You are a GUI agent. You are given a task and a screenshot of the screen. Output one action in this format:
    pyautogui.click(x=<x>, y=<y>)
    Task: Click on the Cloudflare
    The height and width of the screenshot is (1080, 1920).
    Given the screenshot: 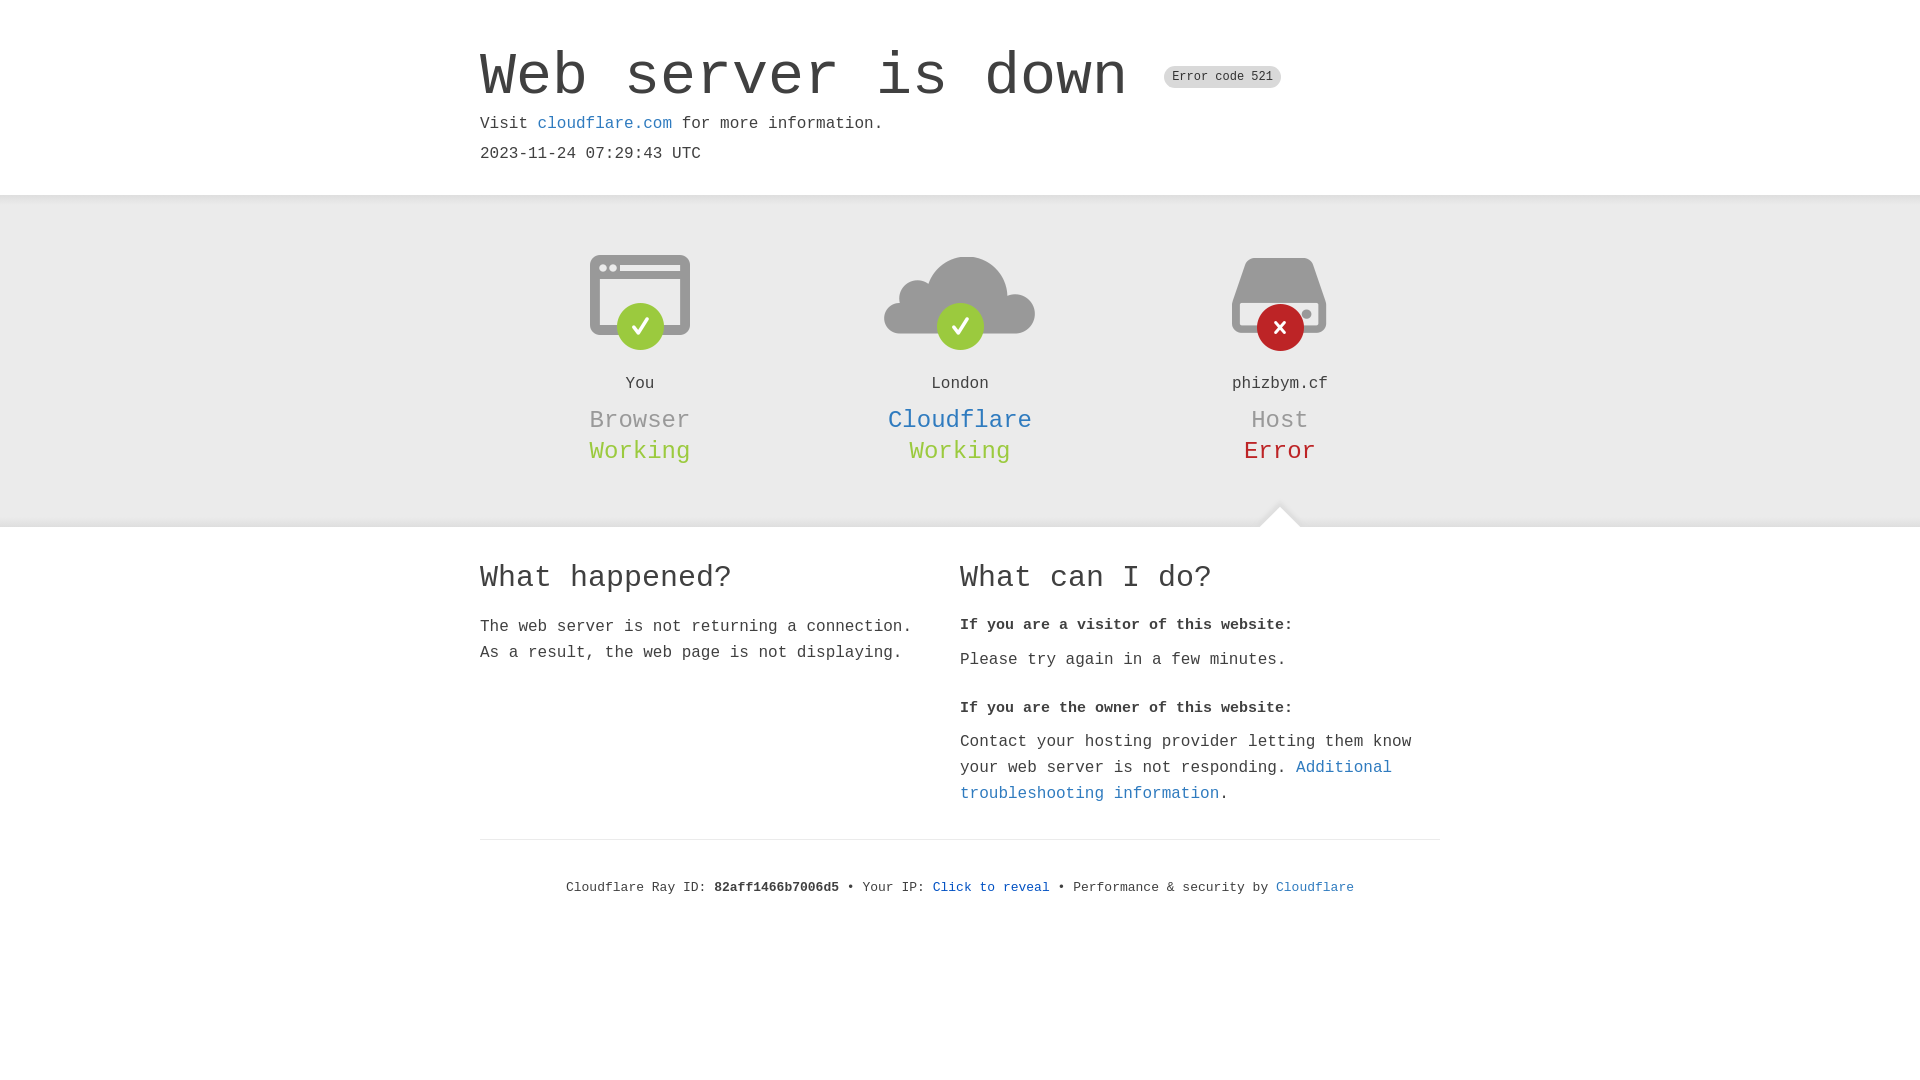 What is the action you would take?
    pyautogui.click(x=960, y=420)
    